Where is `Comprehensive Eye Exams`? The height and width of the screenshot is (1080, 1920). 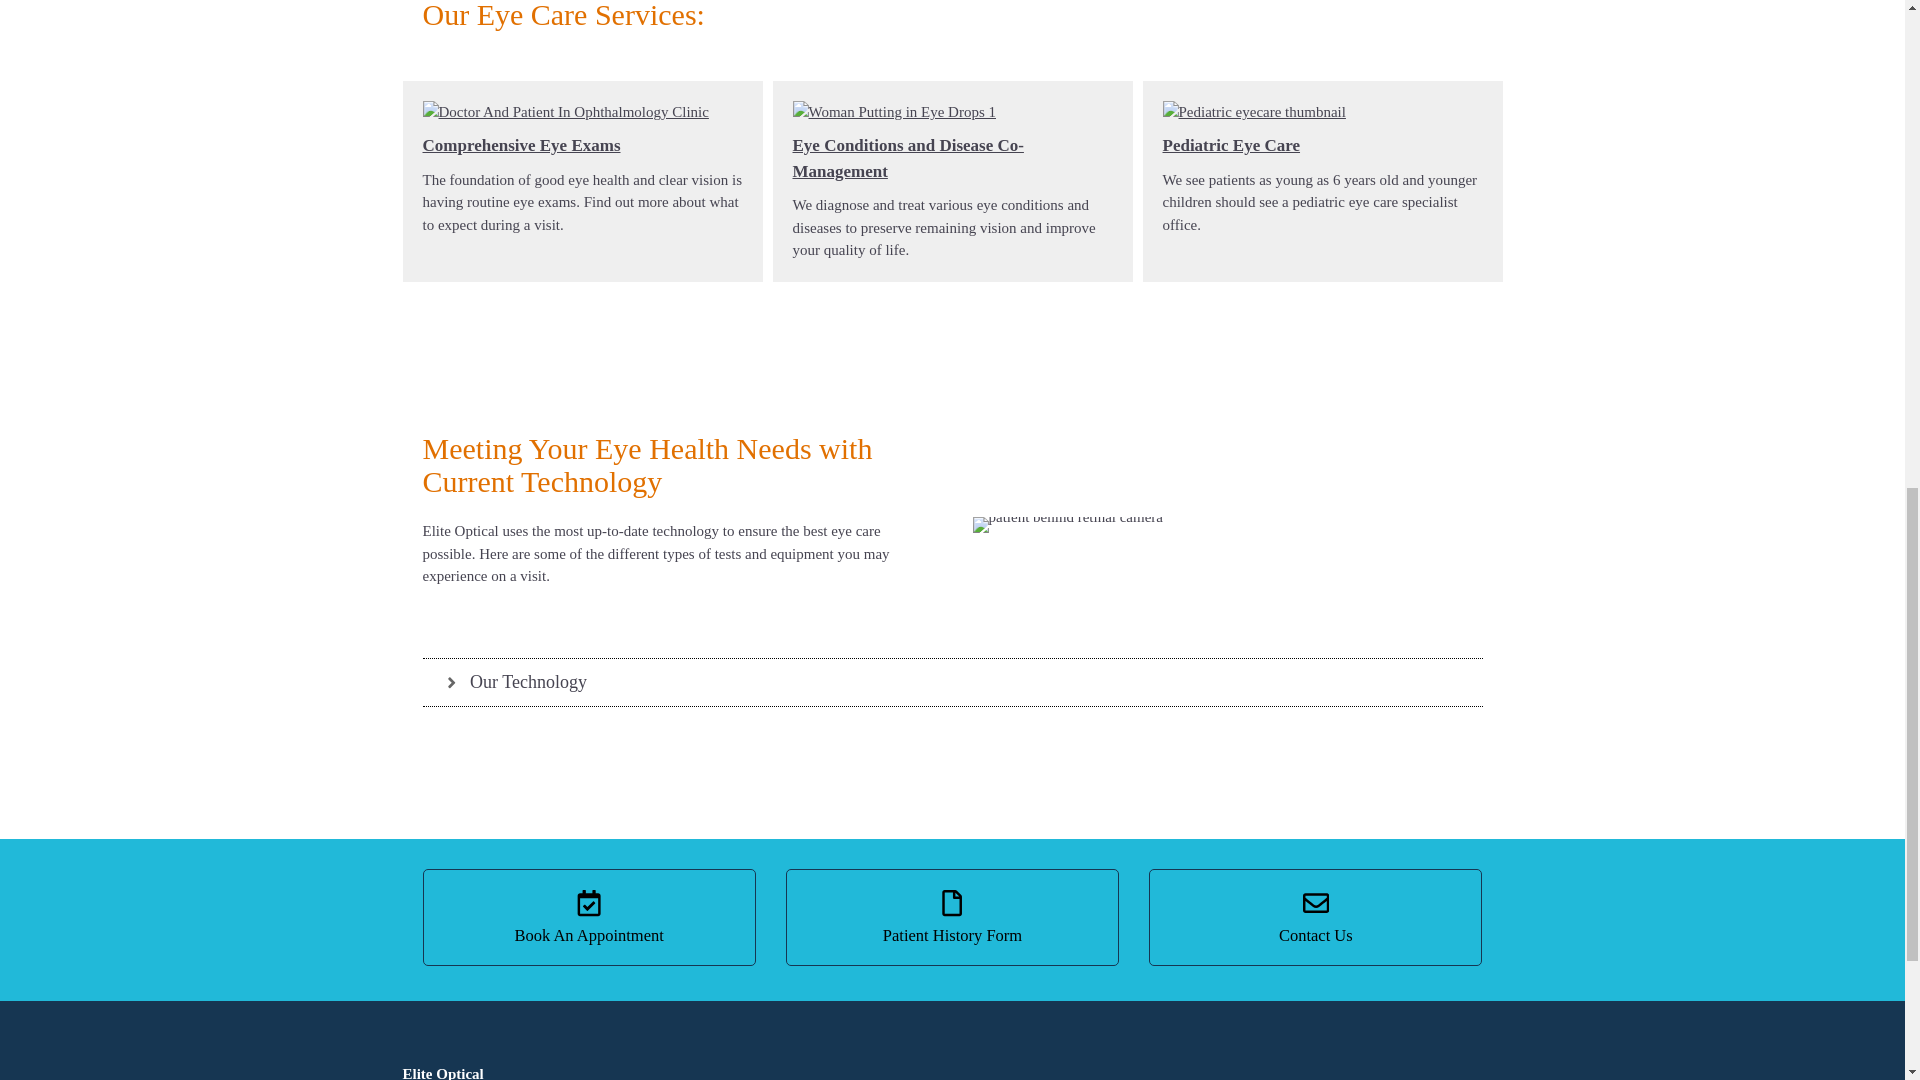 Comprehensive Eye Exams is located at coordinates (521, 146).